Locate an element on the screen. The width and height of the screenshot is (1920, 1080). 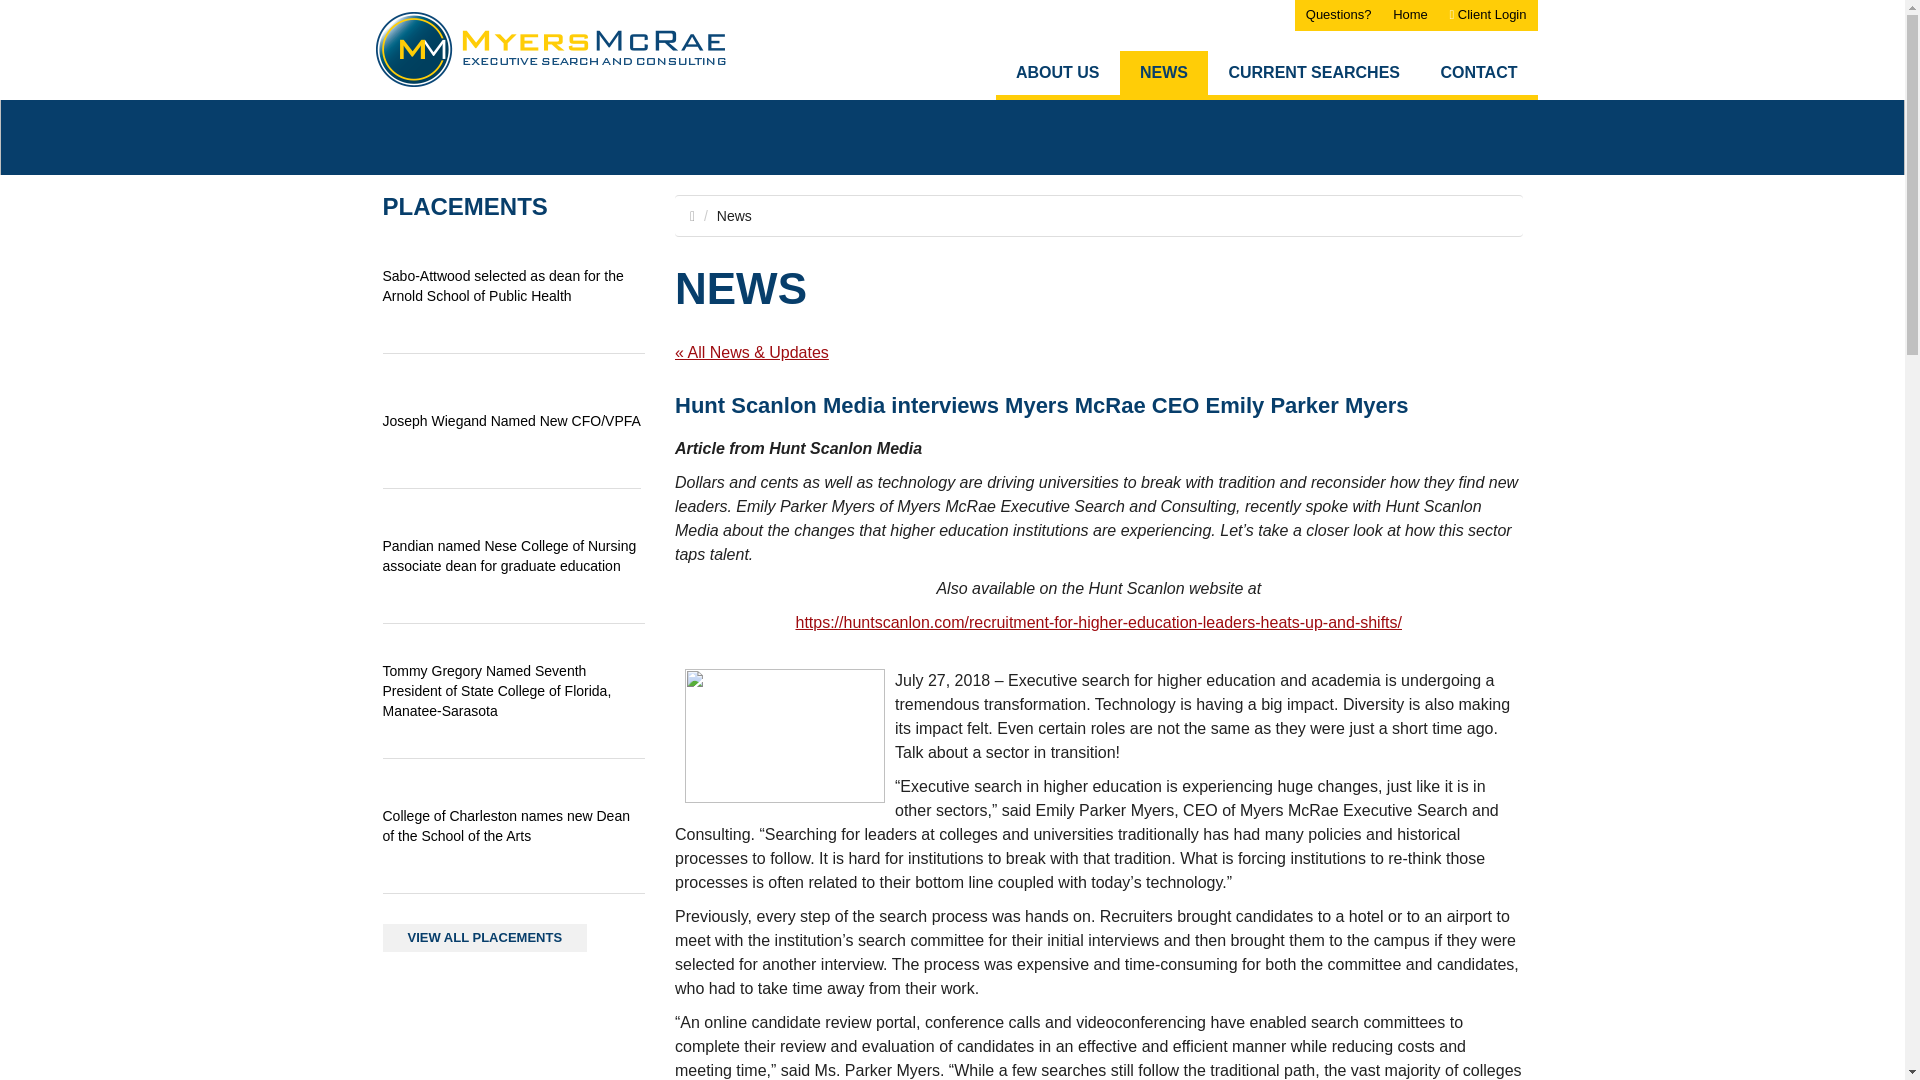
VIEW ALL PLACEMENTS is located at coordinates (484, 937).